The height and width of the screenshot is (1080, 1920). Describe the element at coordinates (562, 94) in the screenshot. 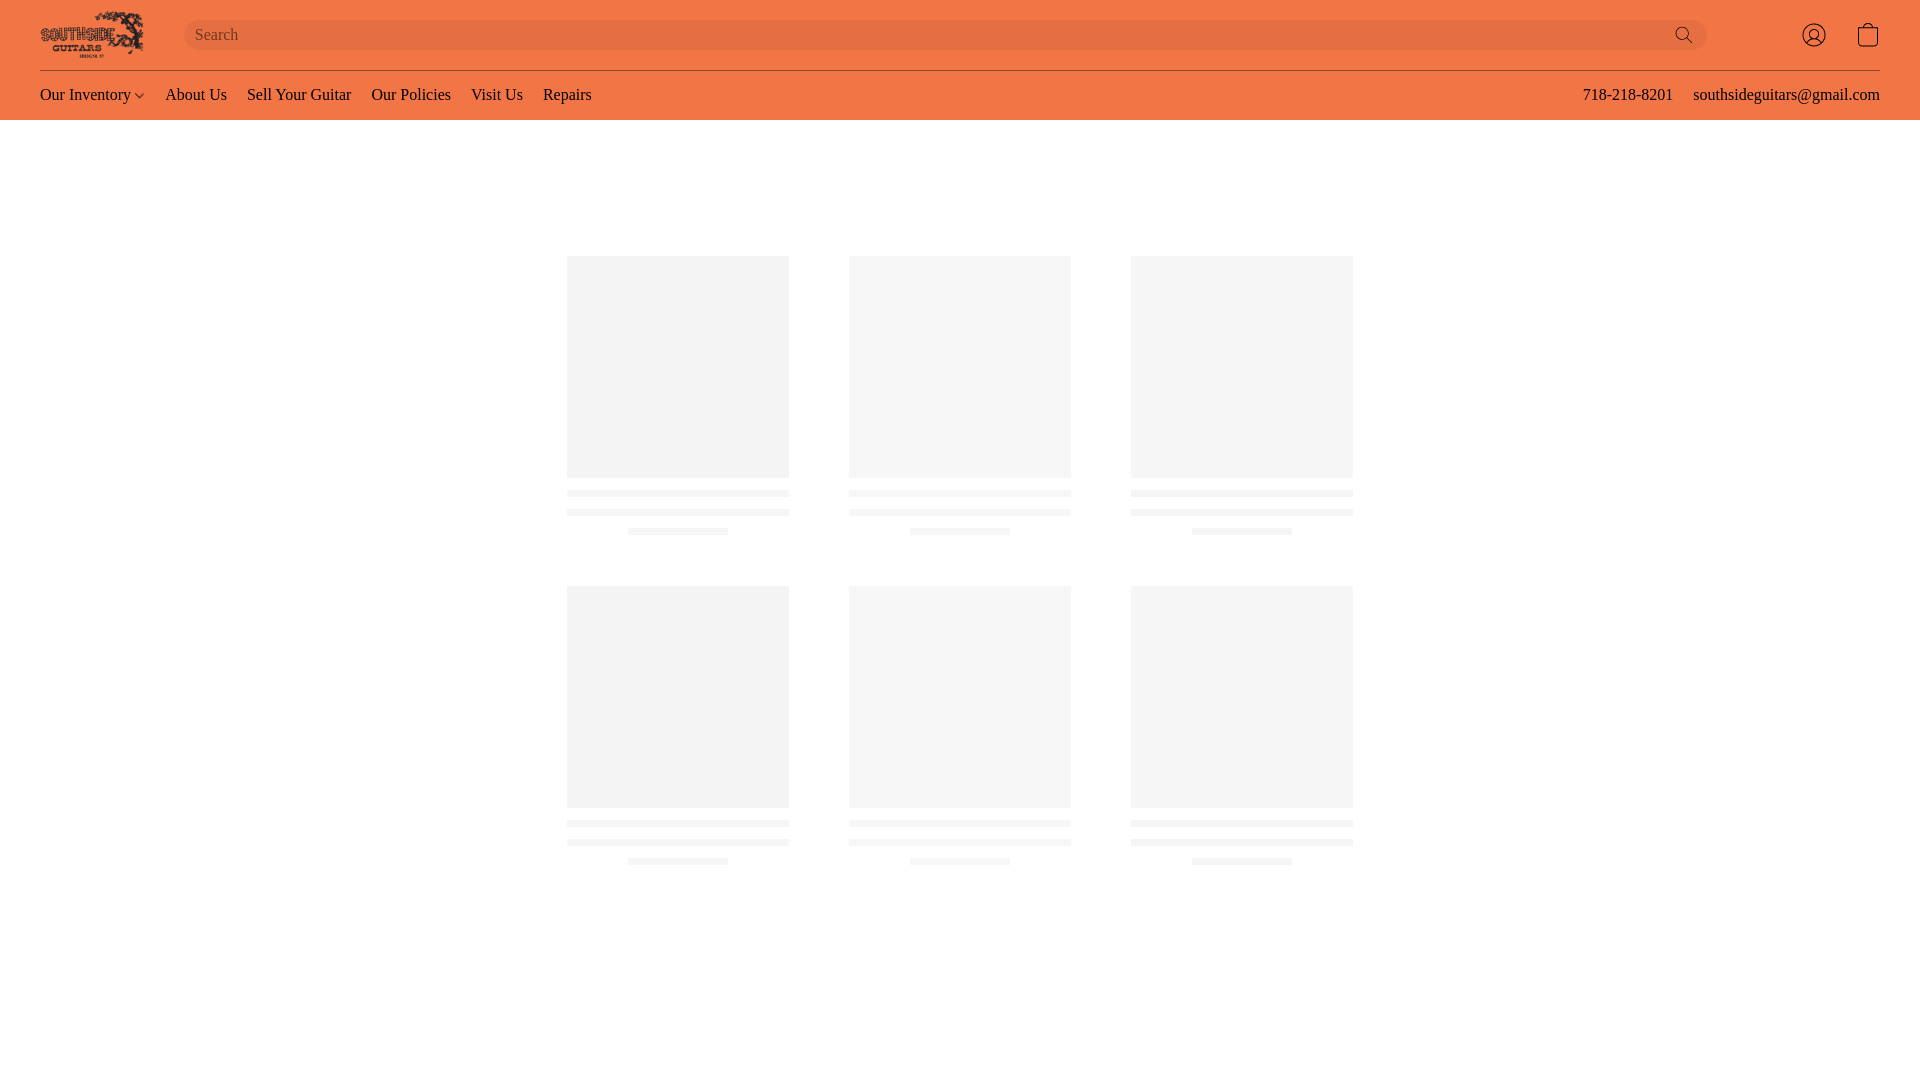

I see `Repairs` at that location.